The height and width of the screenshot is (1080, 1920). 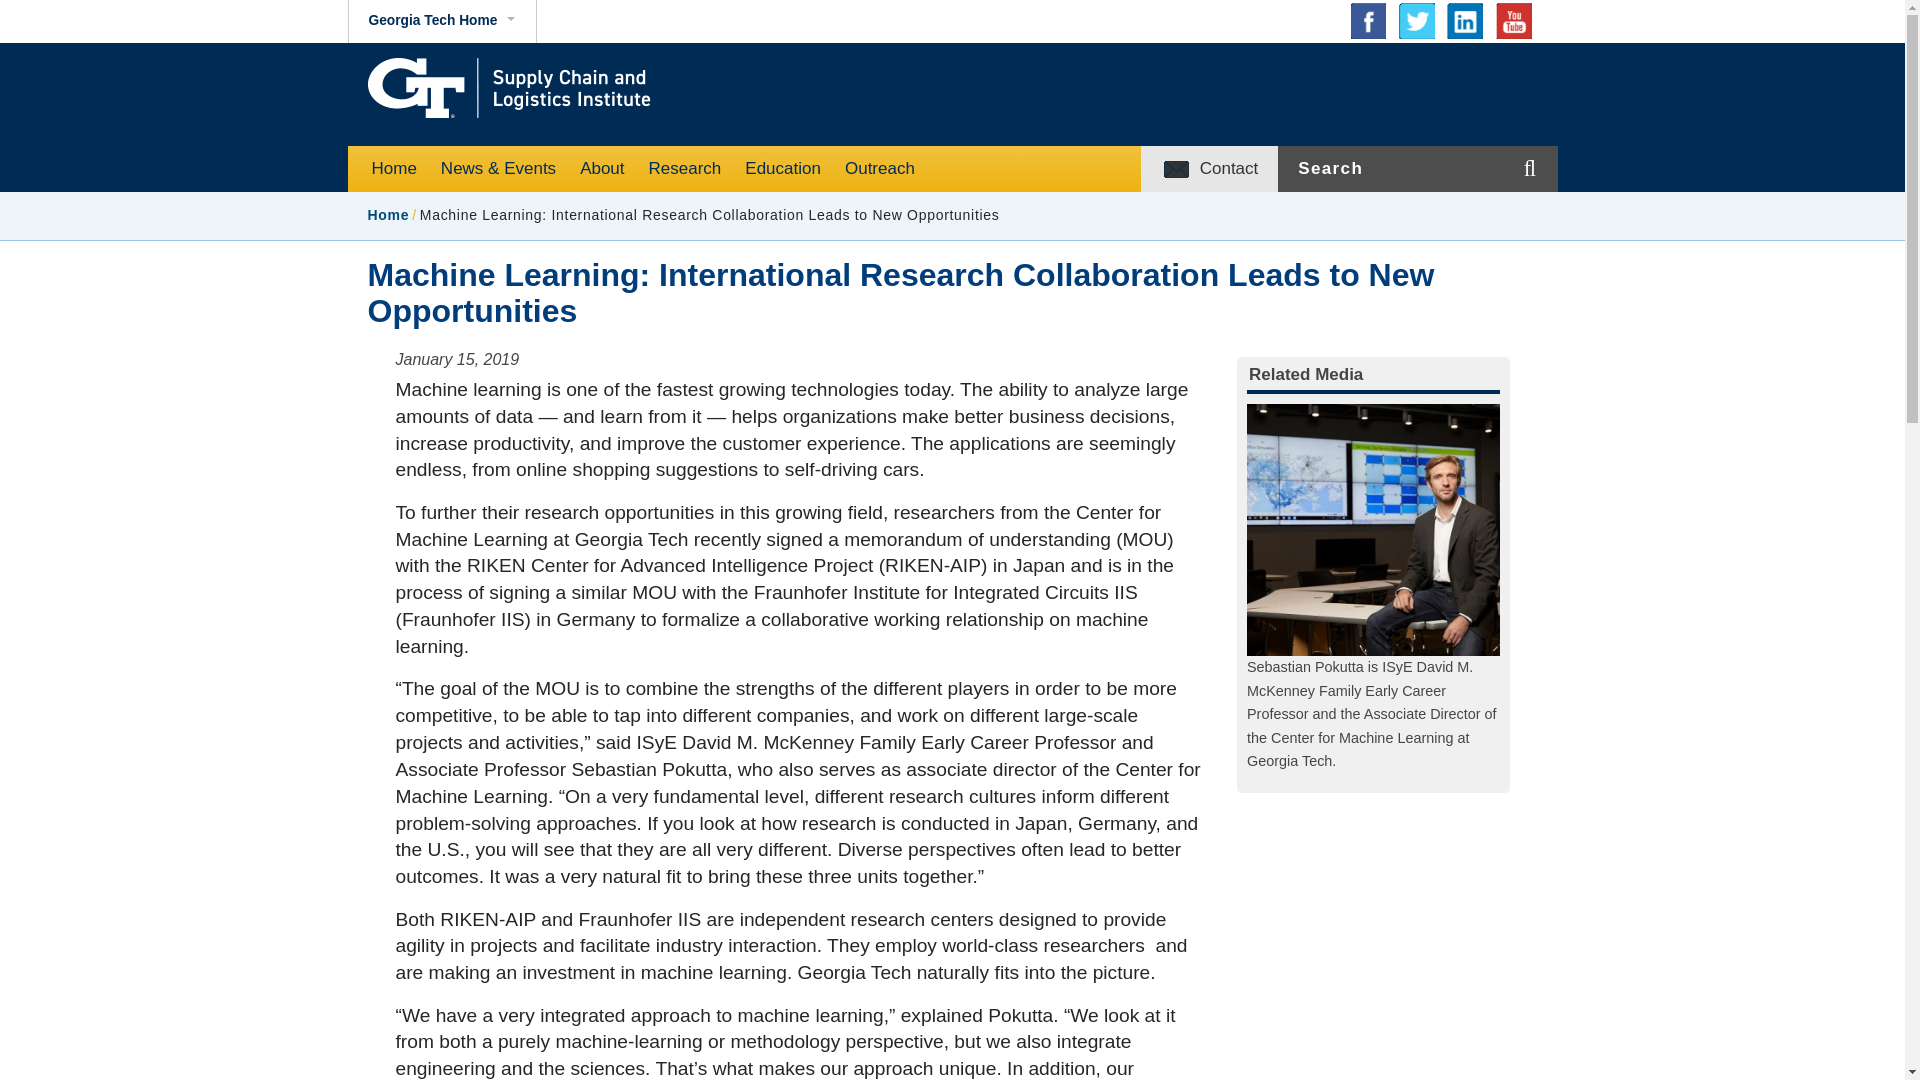 What do you see at coordinates (602, 168) in the screenshot?
I see `About` at bounding box center [602, 168].